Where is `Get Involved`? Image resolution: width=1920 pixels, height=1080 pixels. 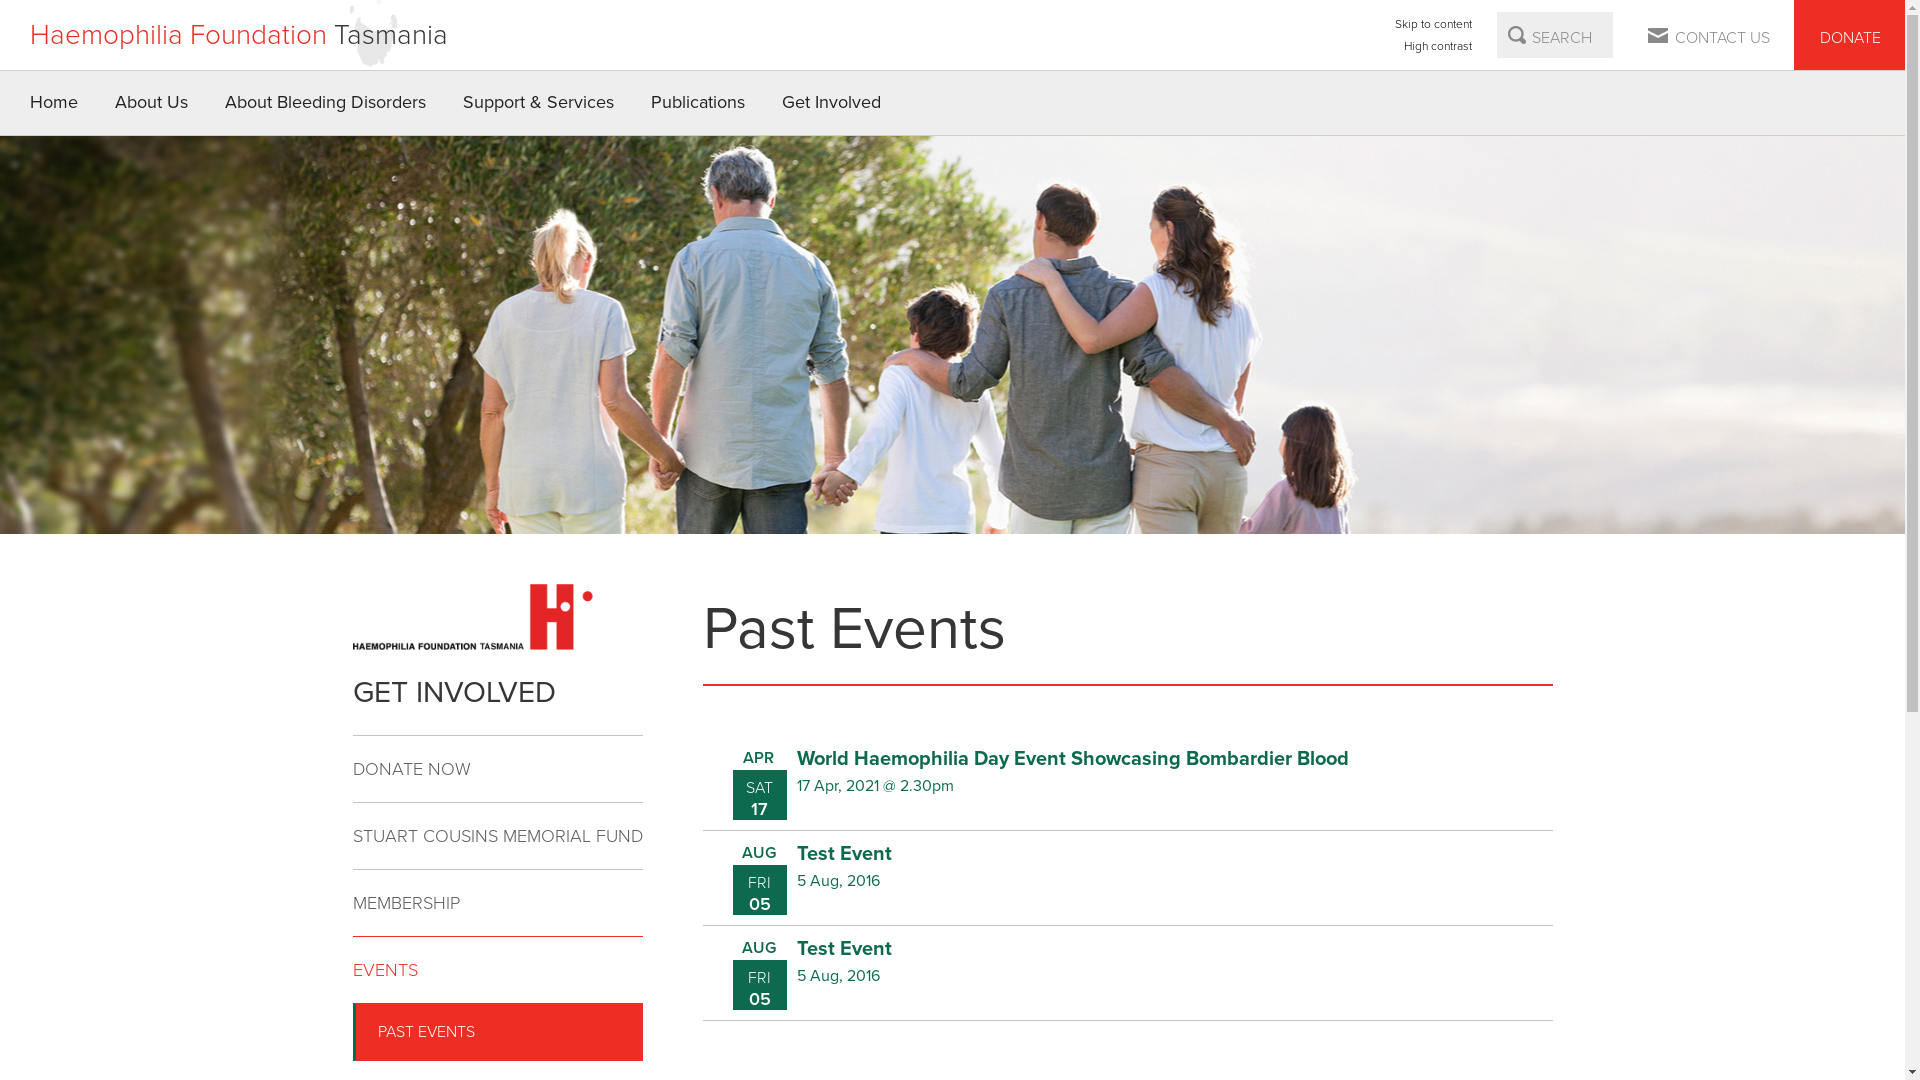
Get Involved is located at coordinates (832, 103).